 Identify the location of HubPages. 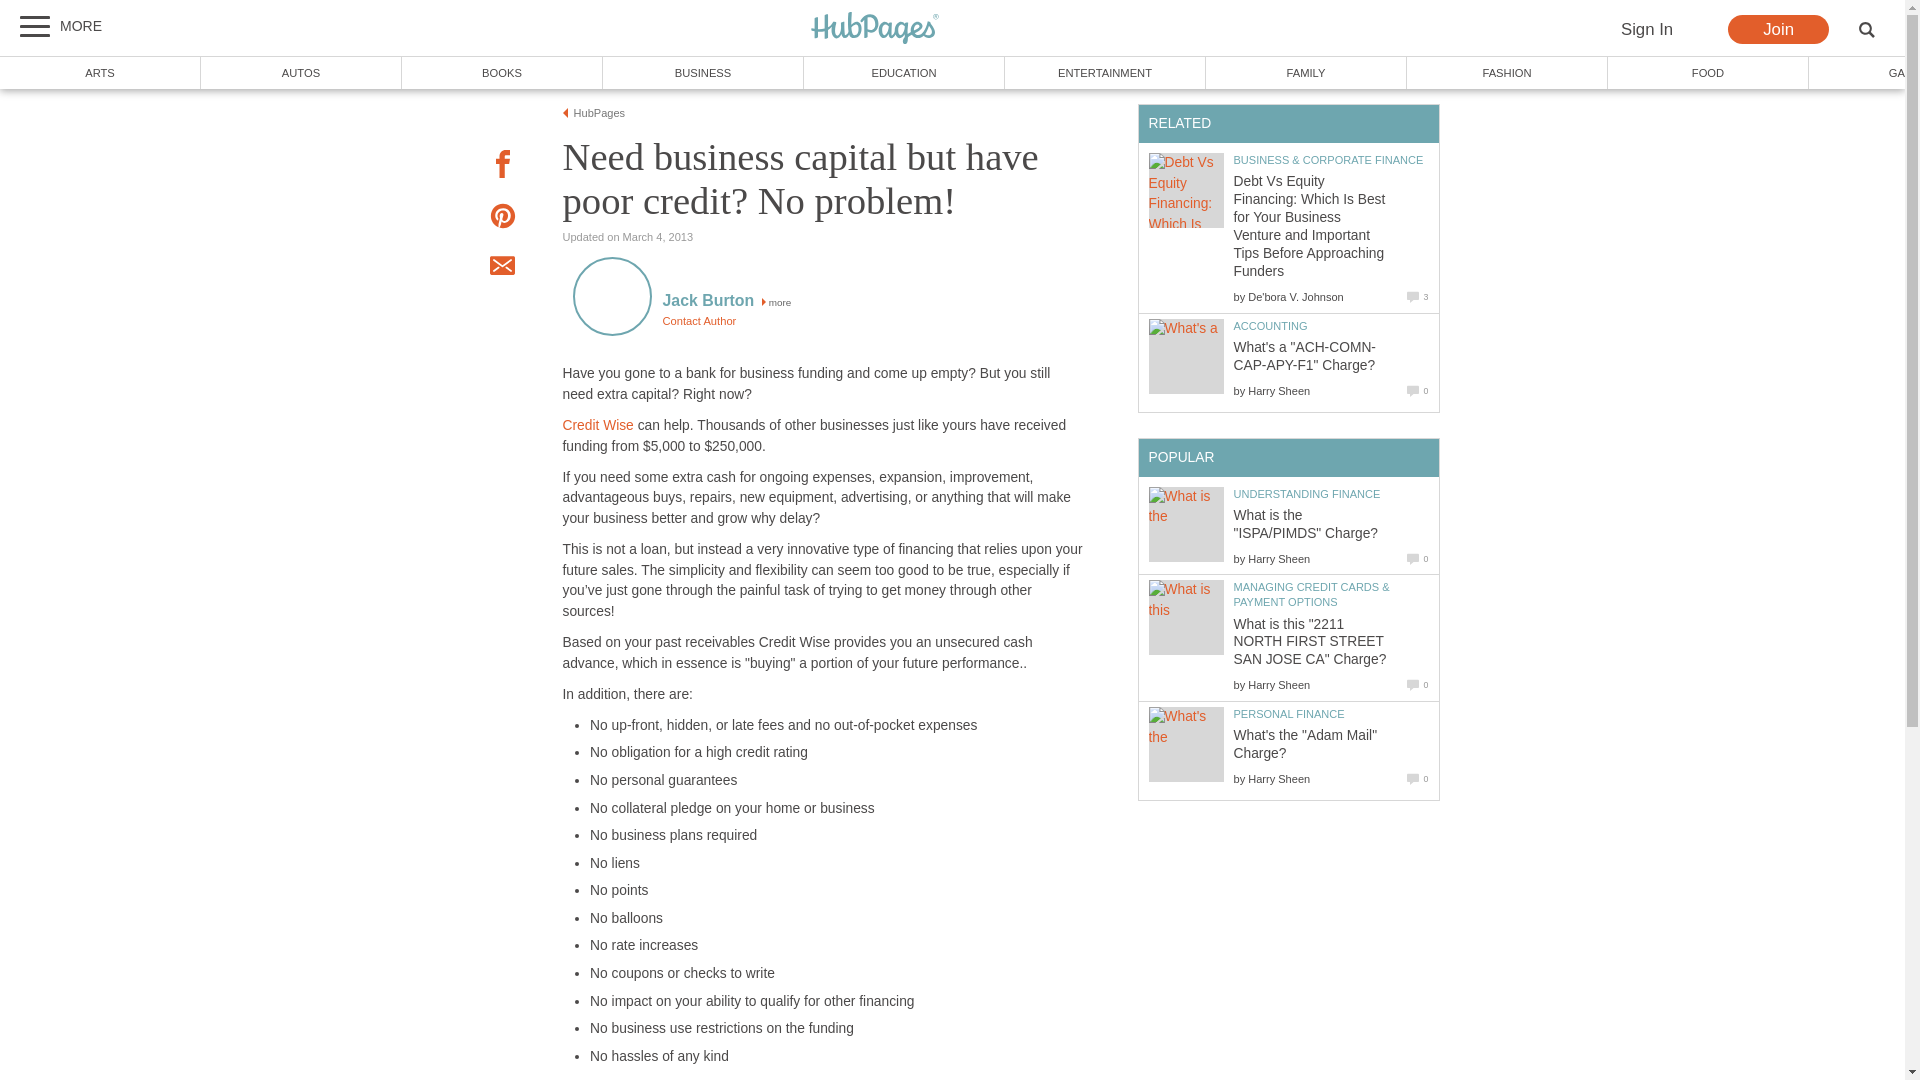
(875, 28).